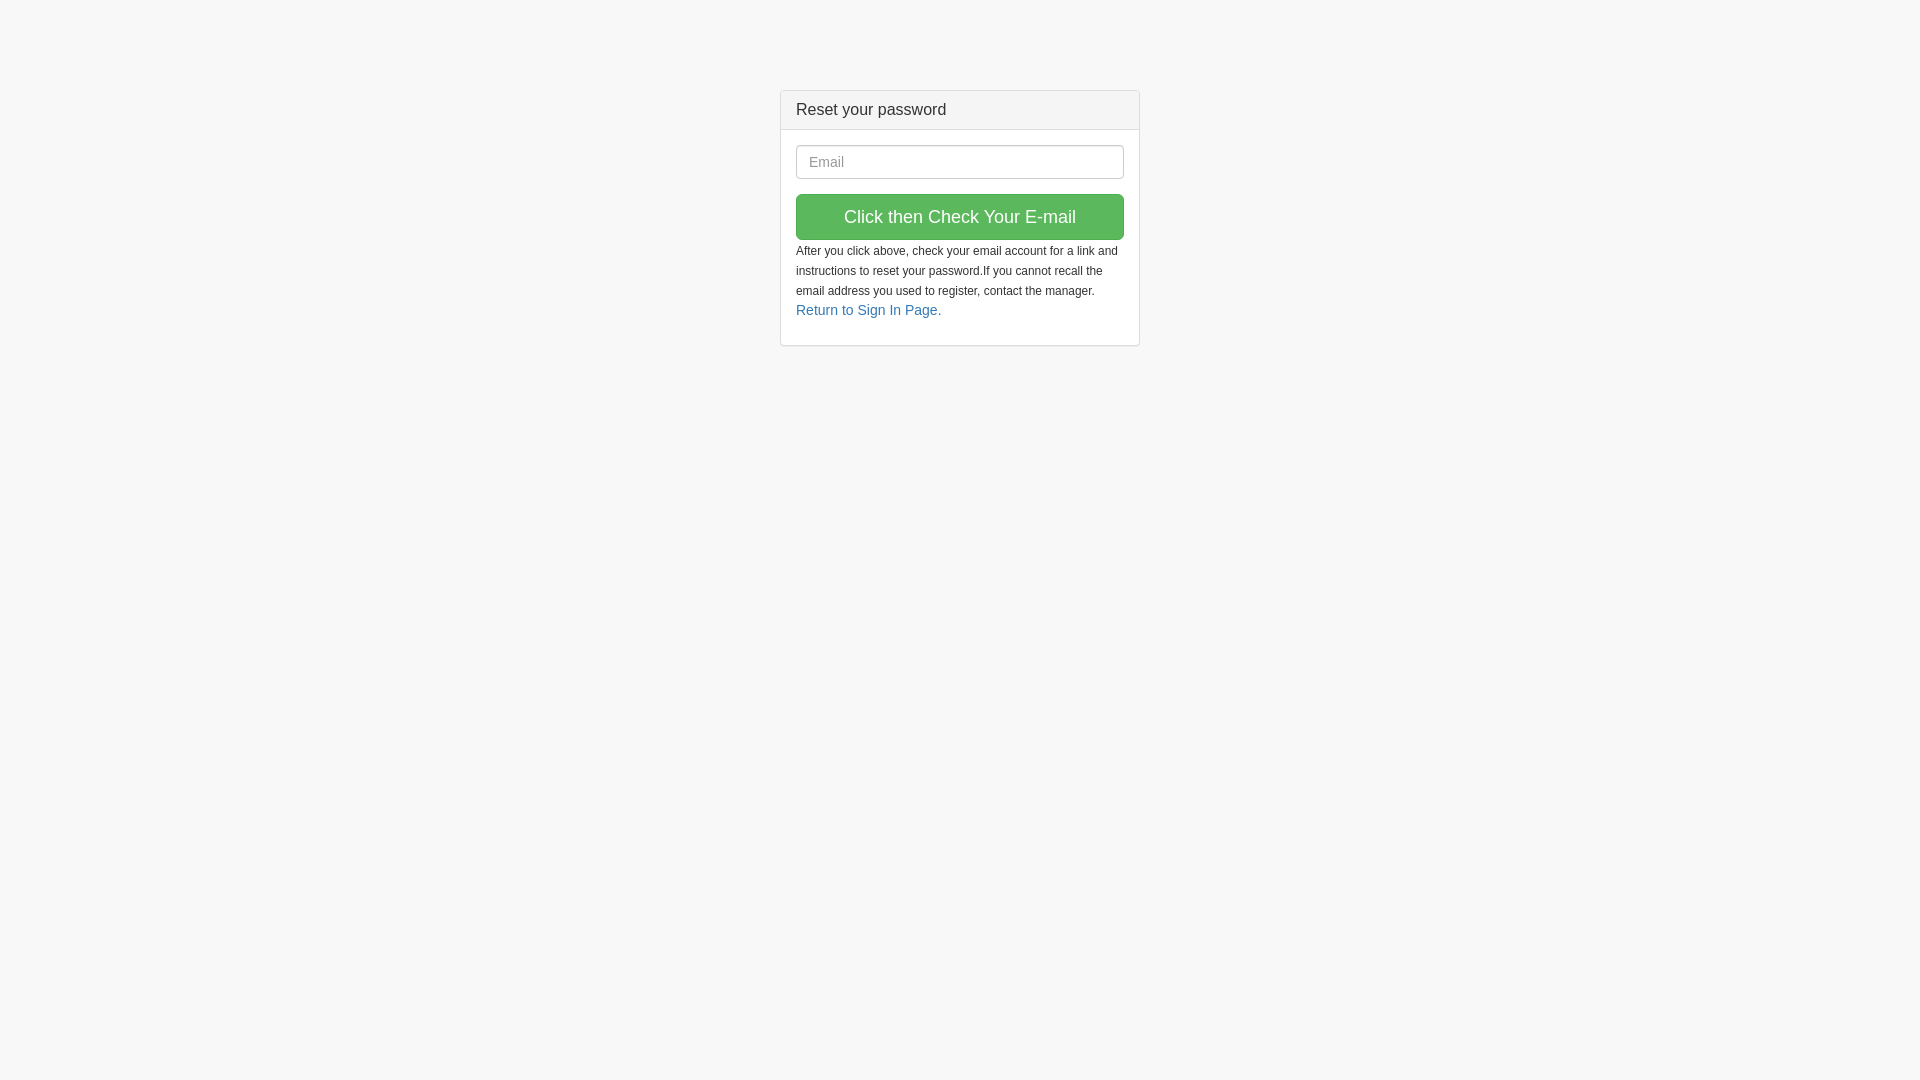  I want to click on Click then Check Your E-mail, so click(960, 217).